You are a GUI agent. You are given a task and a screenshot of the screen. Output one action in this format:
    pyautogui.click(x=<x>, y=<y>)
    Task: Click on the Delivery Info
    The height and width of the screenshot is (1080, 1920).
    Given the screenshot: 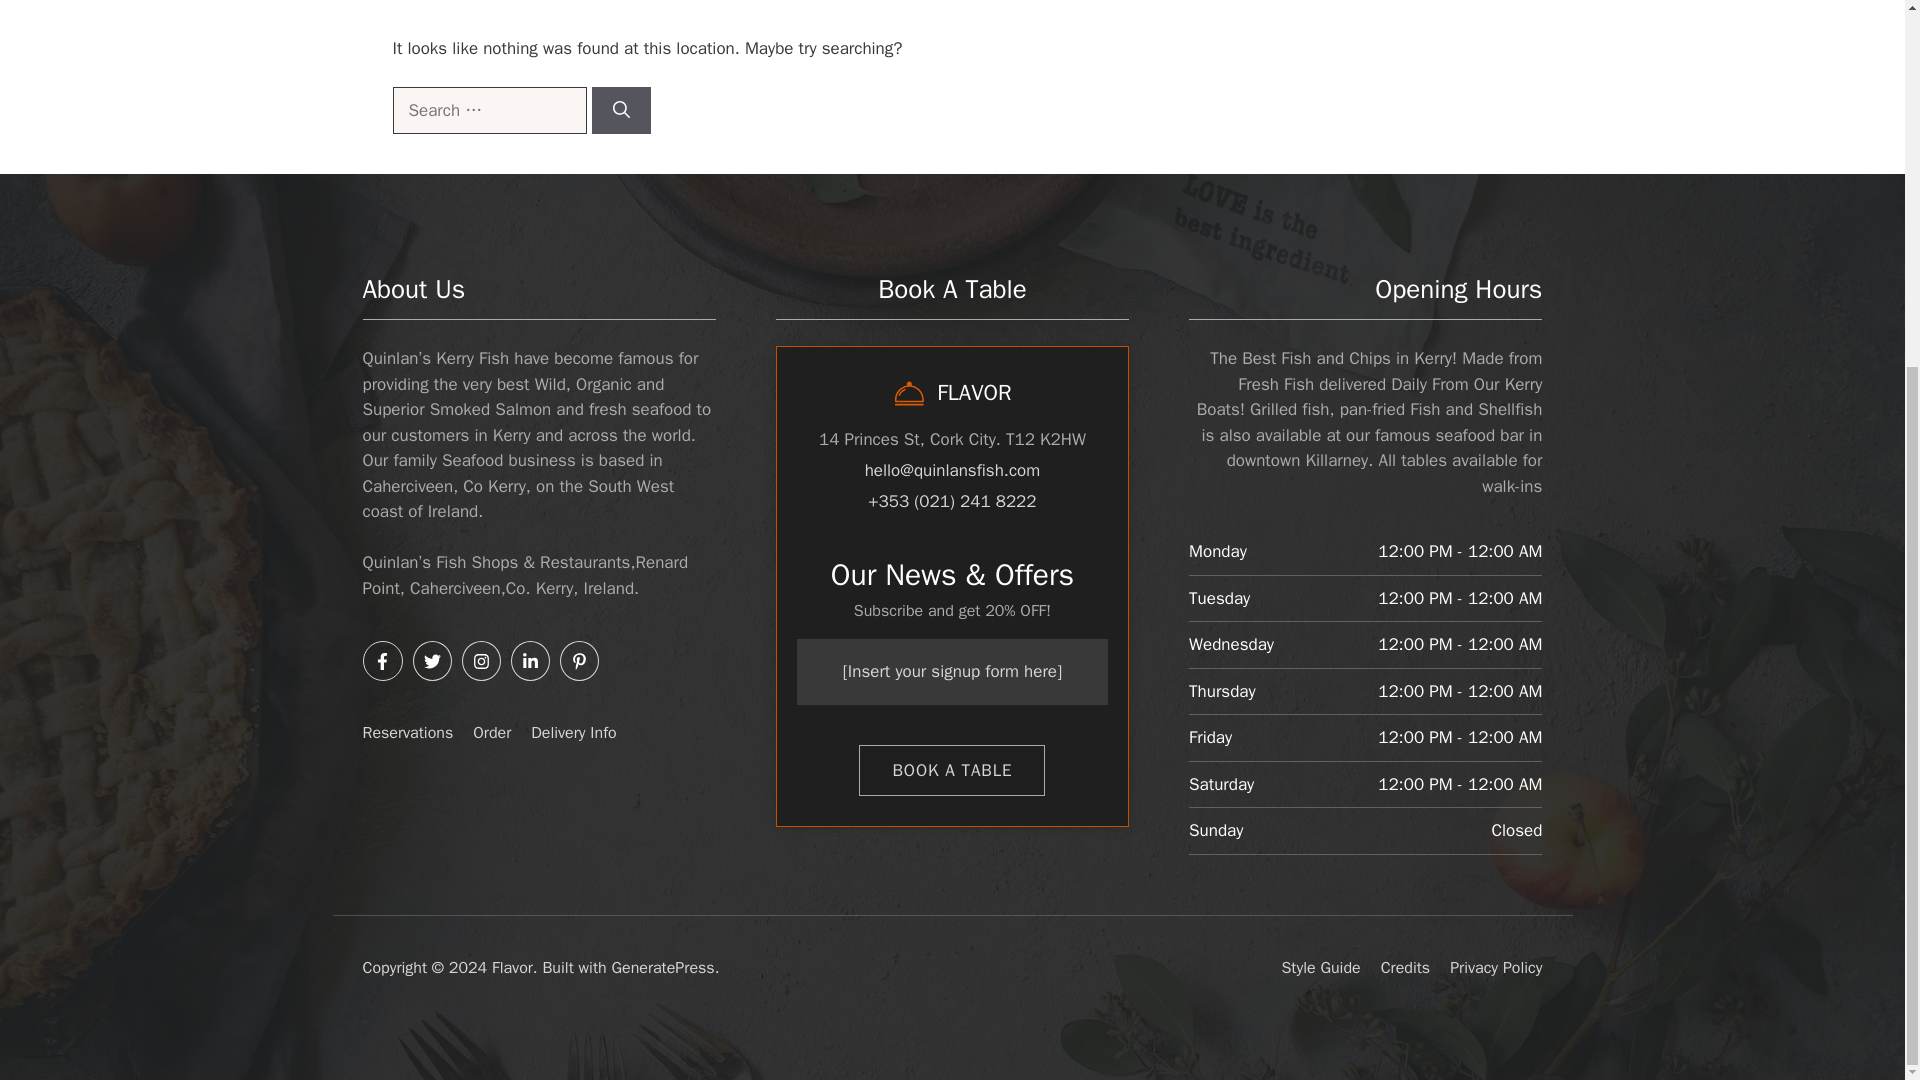 What is the action you would take?
    pyautogui.click(x=574, y=732)
    